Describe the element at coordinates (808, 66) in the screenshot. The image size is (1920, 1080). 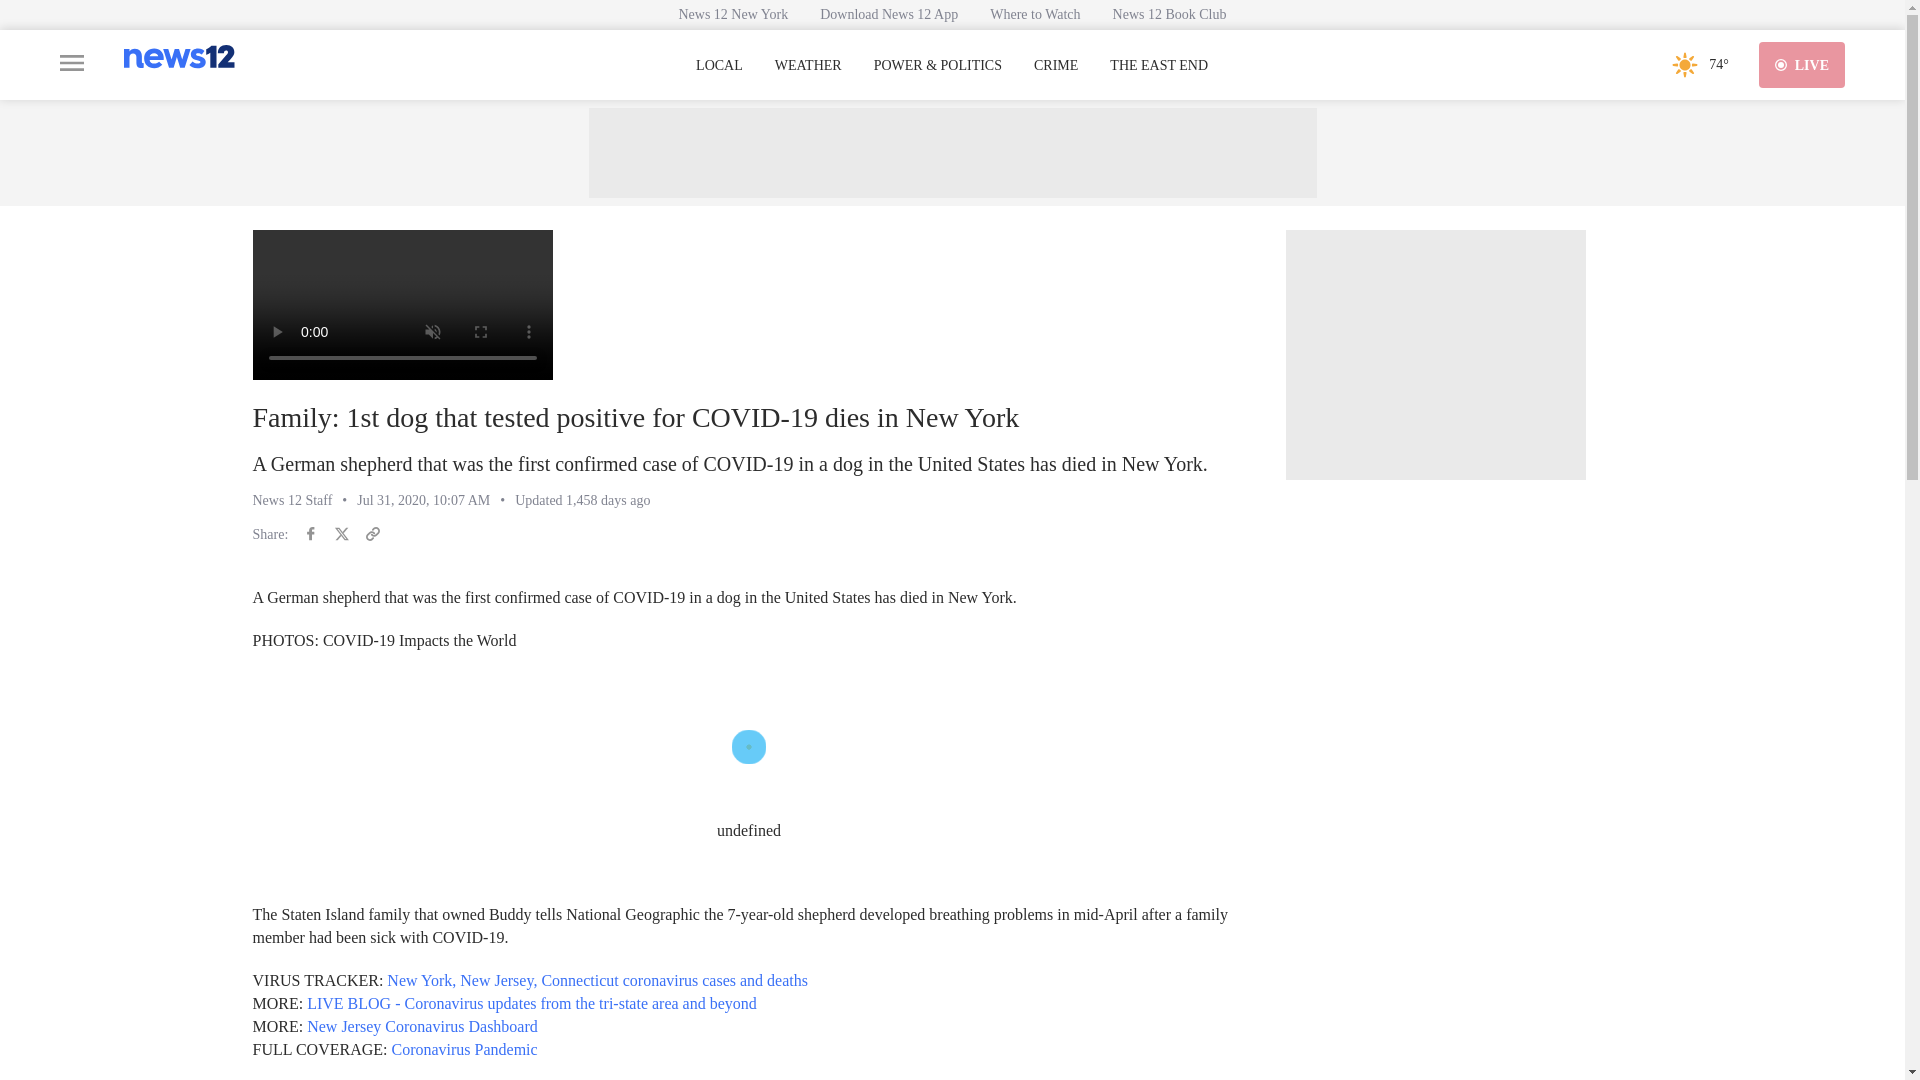
I see `WEATHER` at that location.